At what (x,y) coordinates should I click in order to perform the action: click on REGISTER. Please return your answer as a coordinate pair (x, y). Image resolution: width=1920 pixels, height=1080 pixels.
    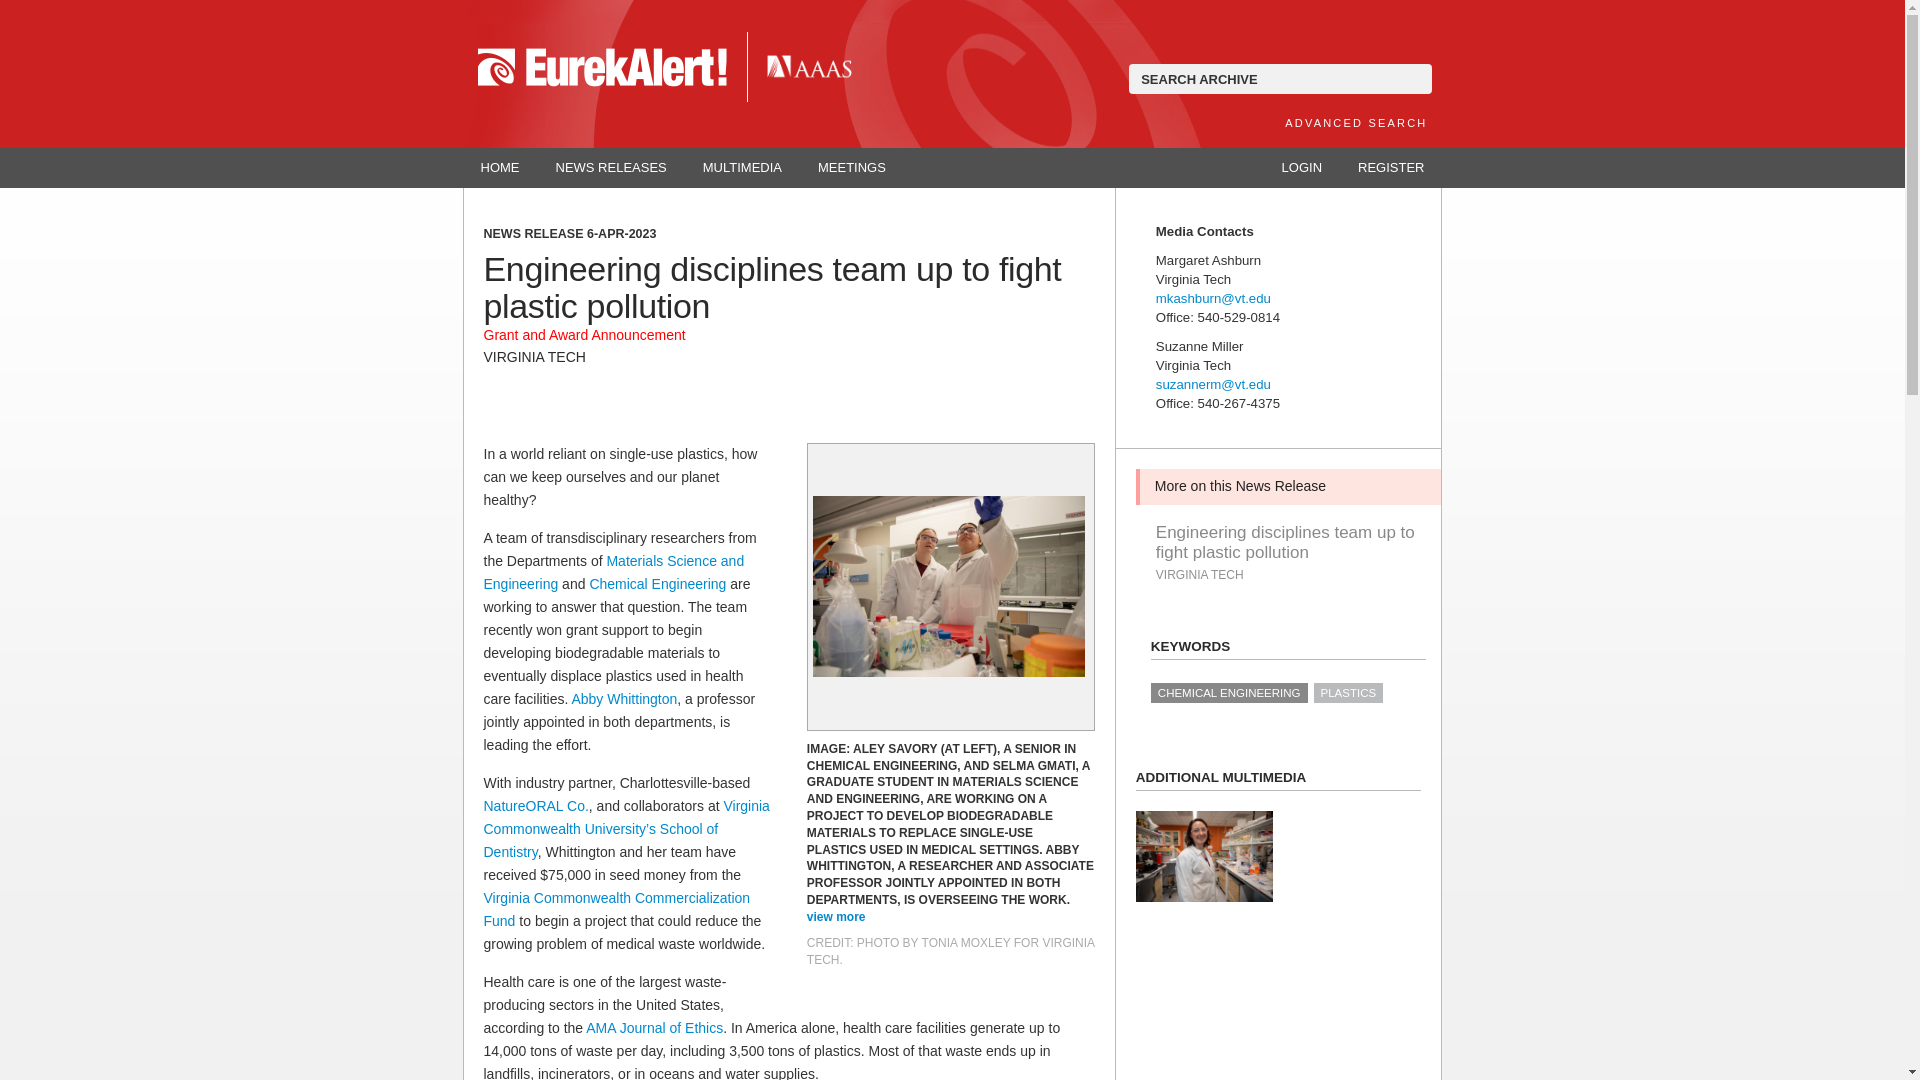
    Looking at the image, I should click on (1390, 168).